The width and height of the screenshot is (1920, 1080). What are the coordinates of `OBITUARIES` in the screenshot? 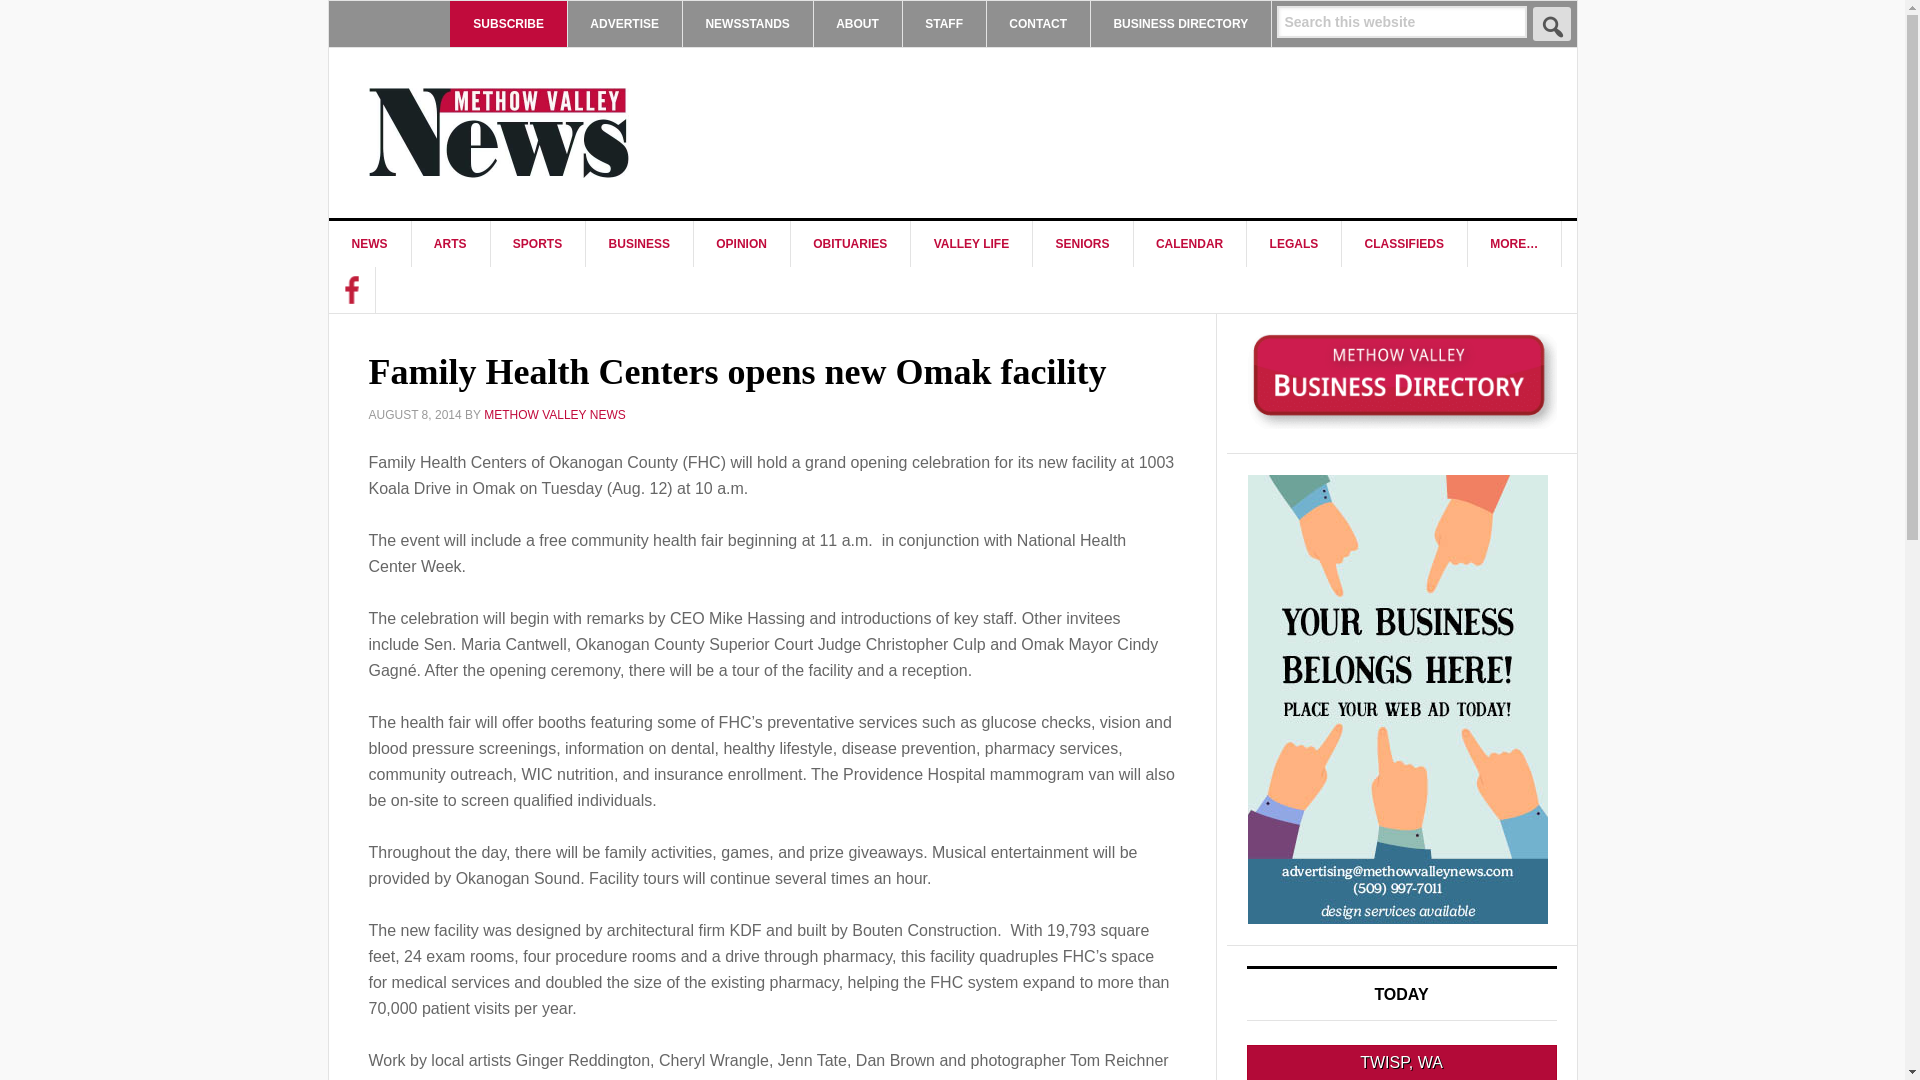 It's located at (850, 244).